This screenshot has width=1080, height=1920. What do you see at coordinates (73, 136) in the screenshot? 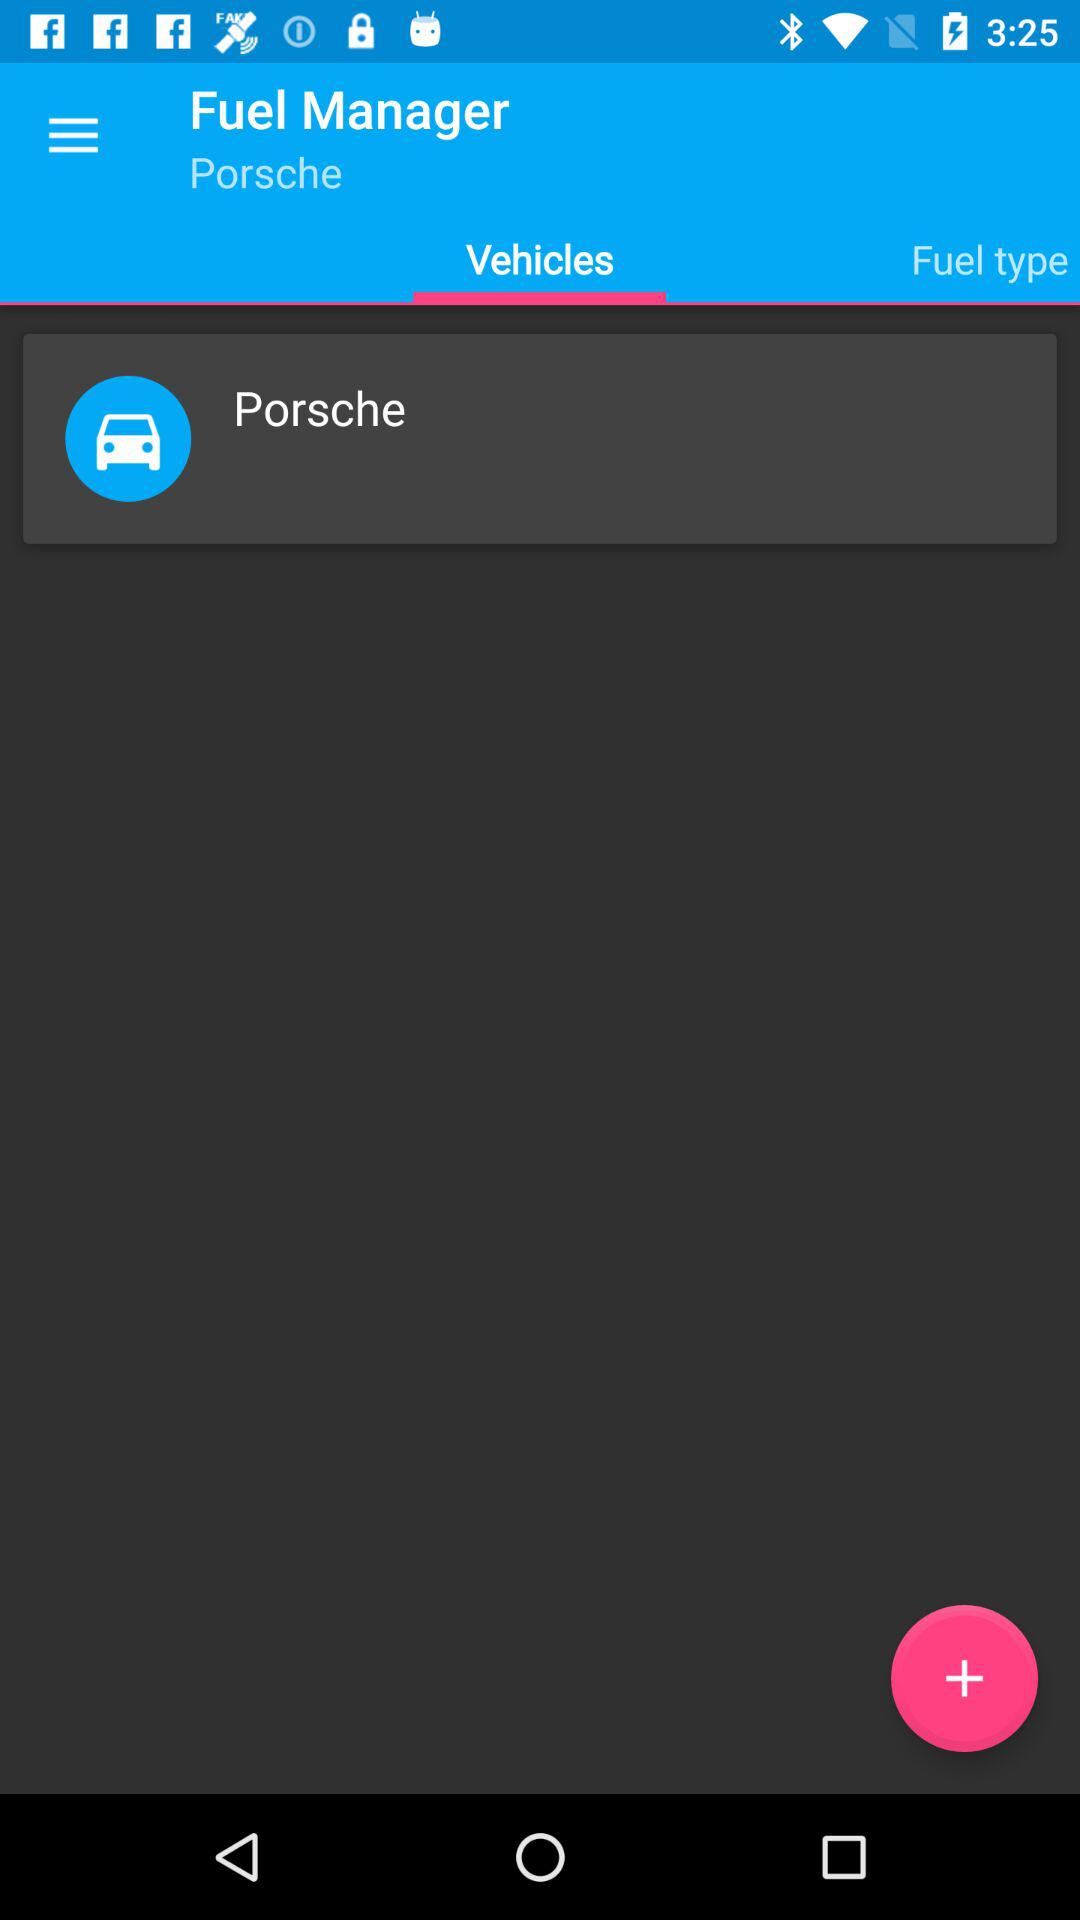
I see `turn on icon to the left of the fuel manager item` at bounding box center [73, 136].